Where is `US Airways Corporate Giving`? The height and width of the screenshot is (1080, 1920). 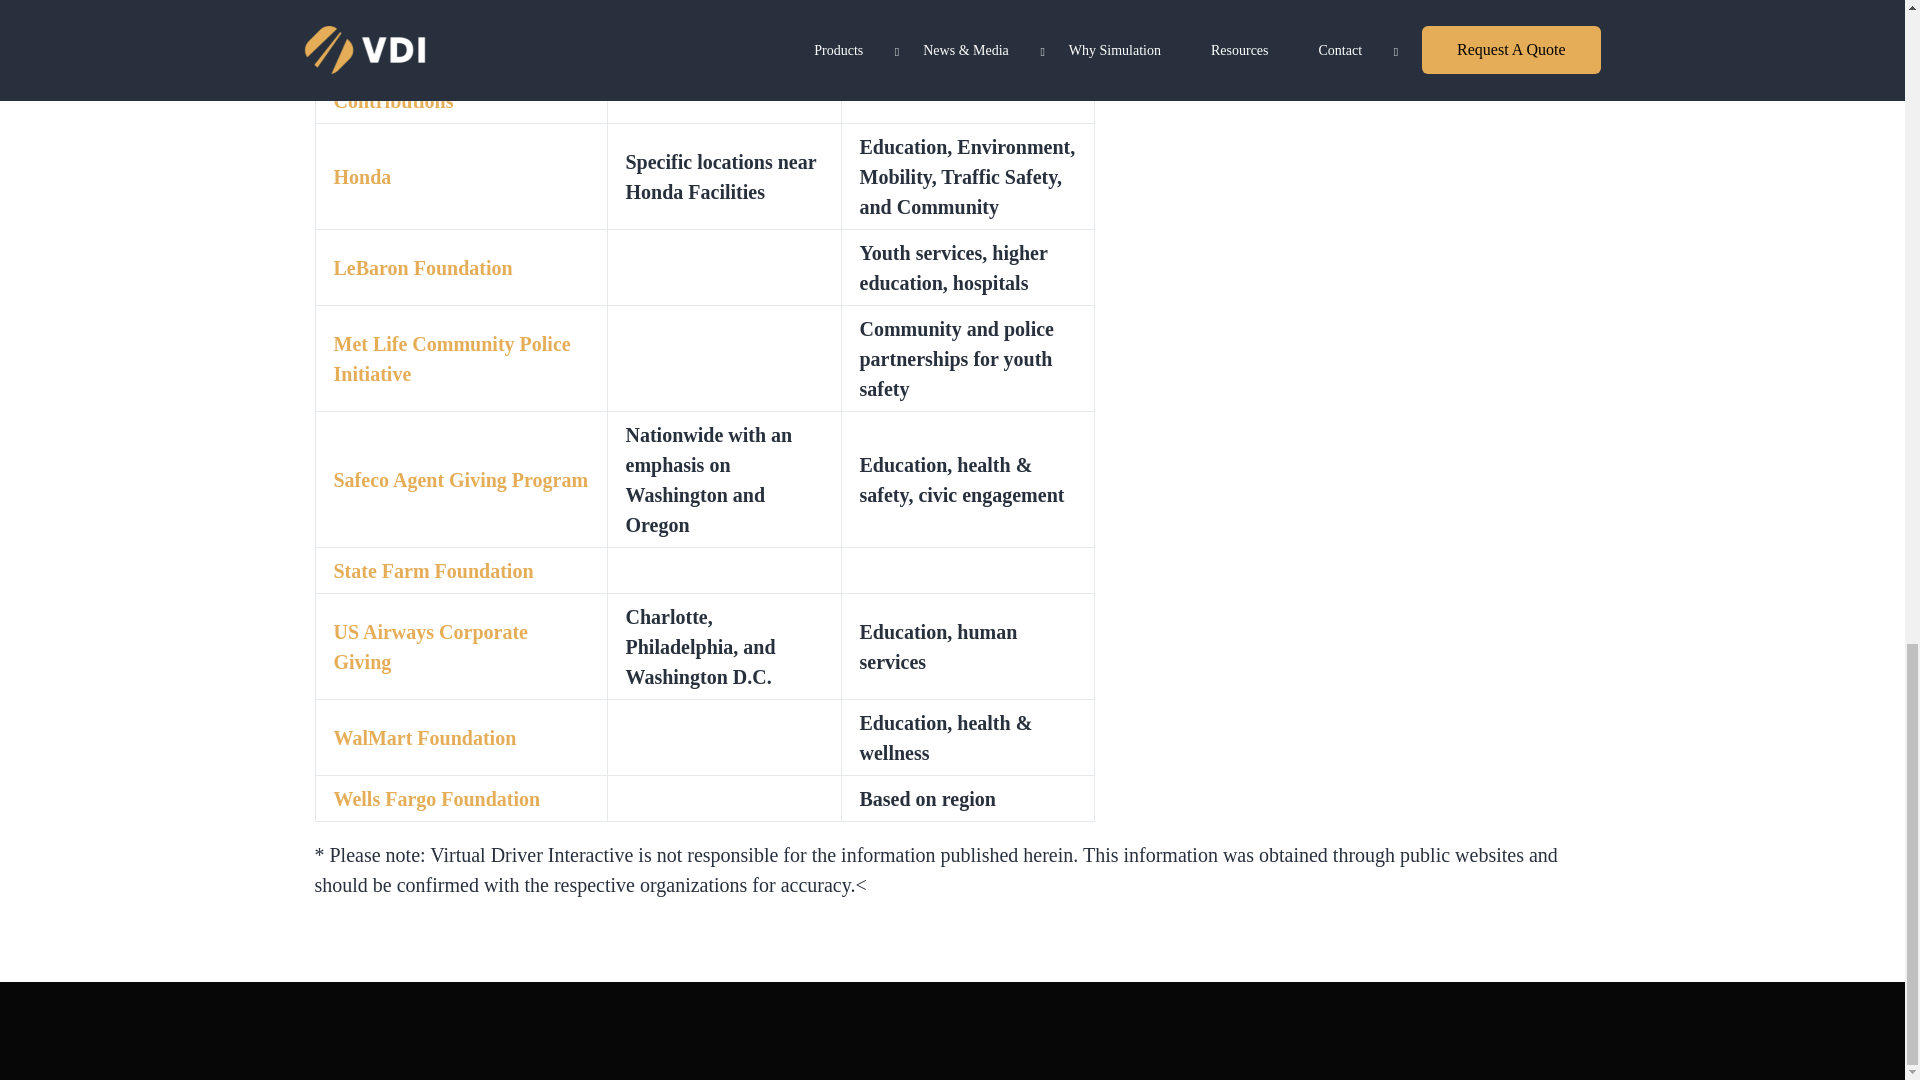 US Airways Corporate Giving is located at coordinates (431, 646).